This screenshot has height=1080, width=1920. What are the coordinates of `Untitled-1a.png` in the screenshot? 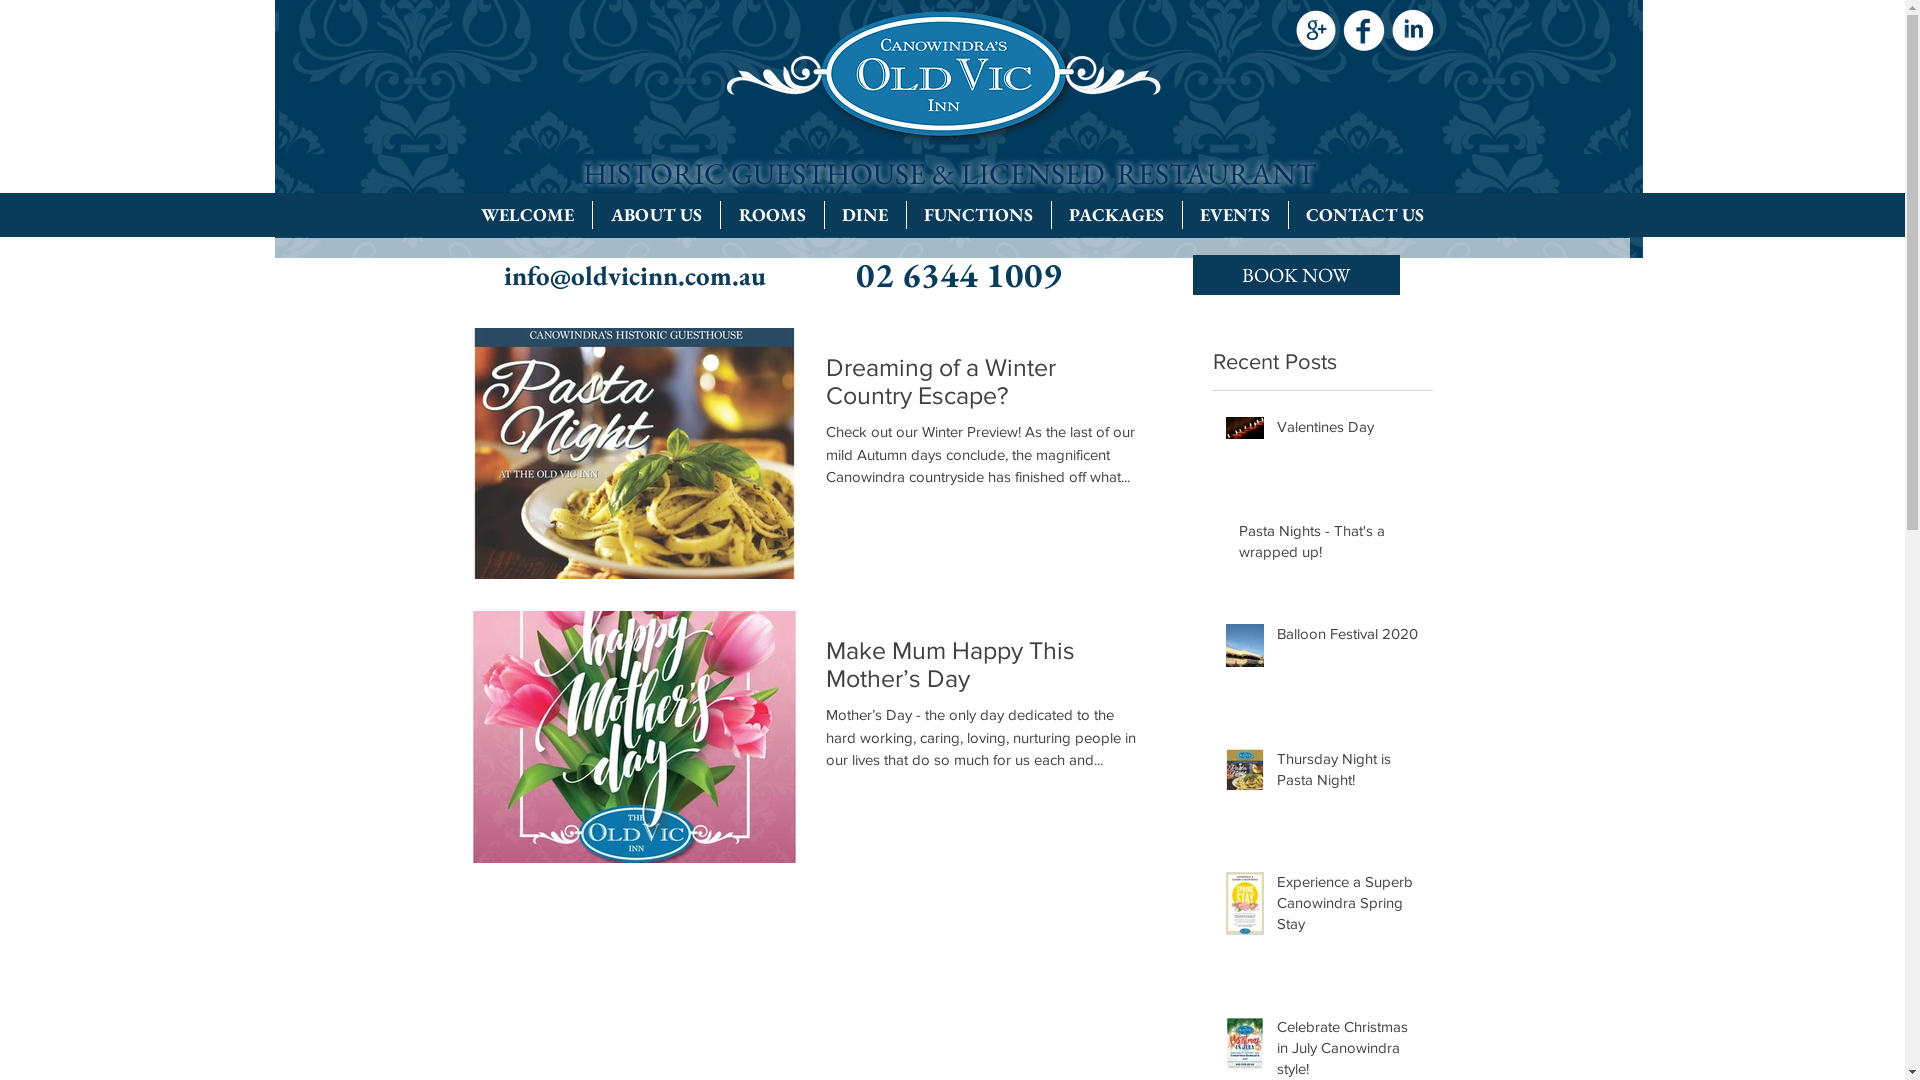 It's located at (958, 129).